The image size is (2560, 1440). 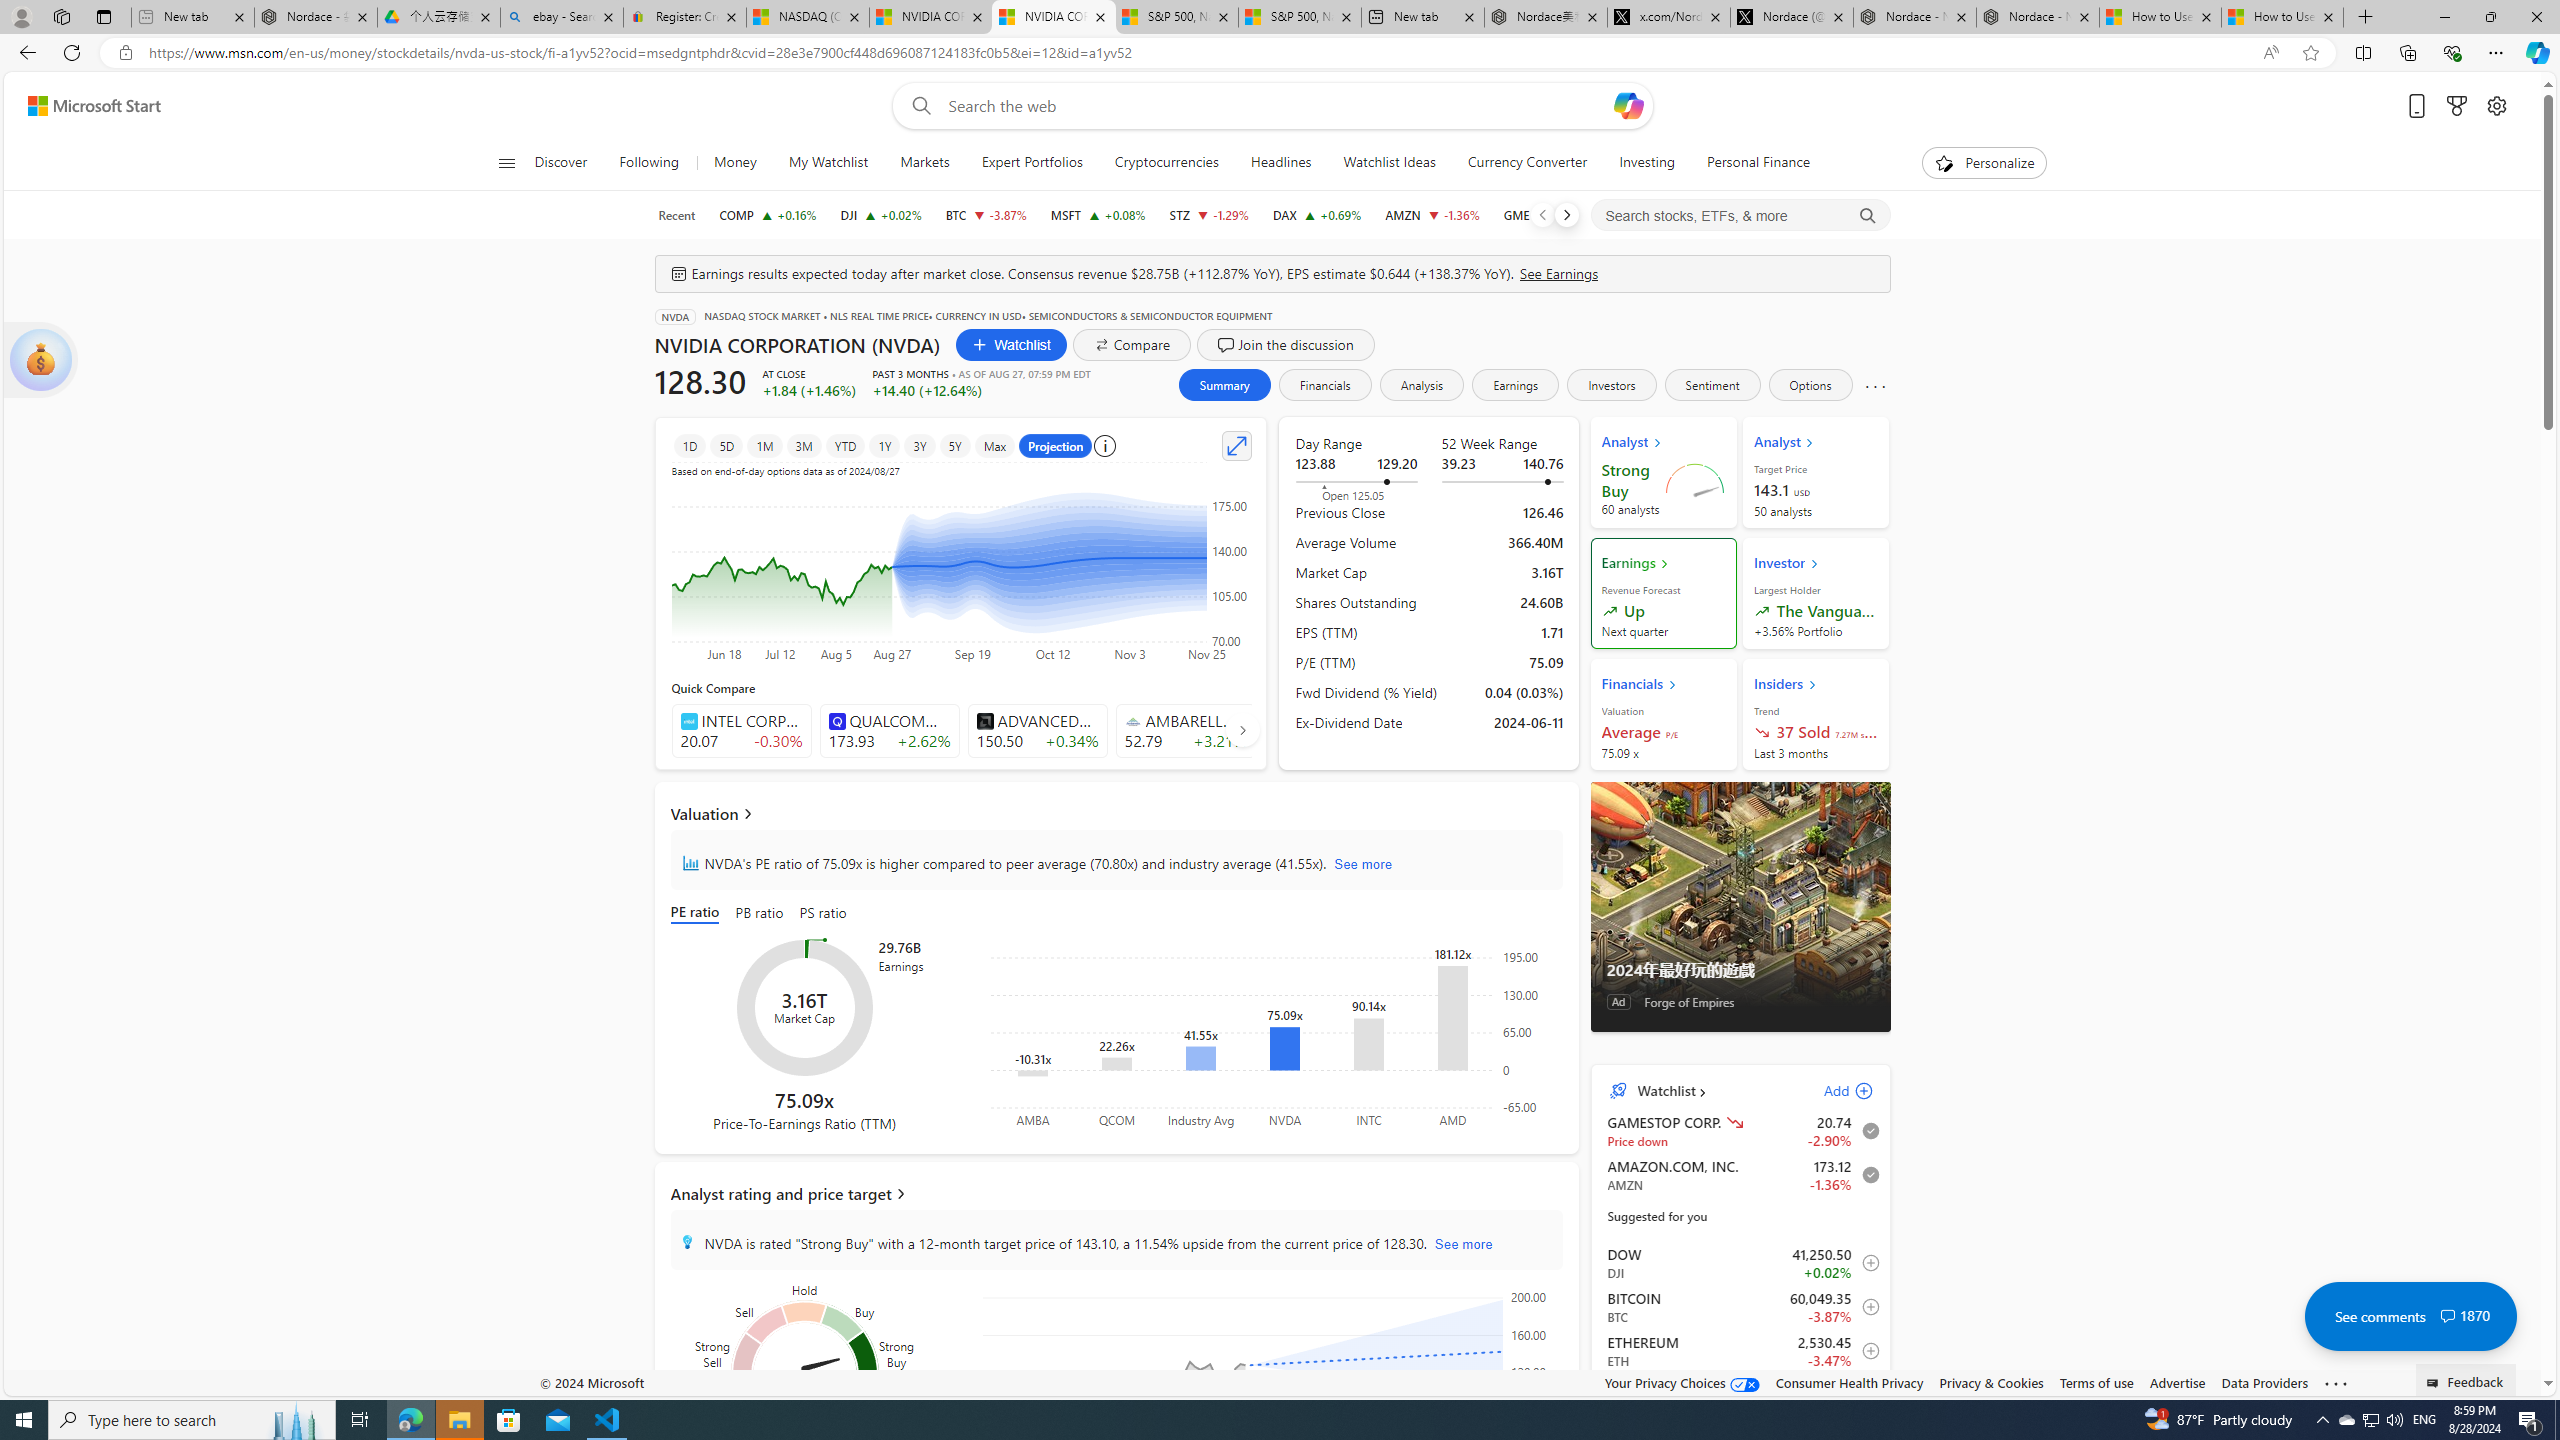 I want to click on Personal Finance, so click(x=1758, y=163).